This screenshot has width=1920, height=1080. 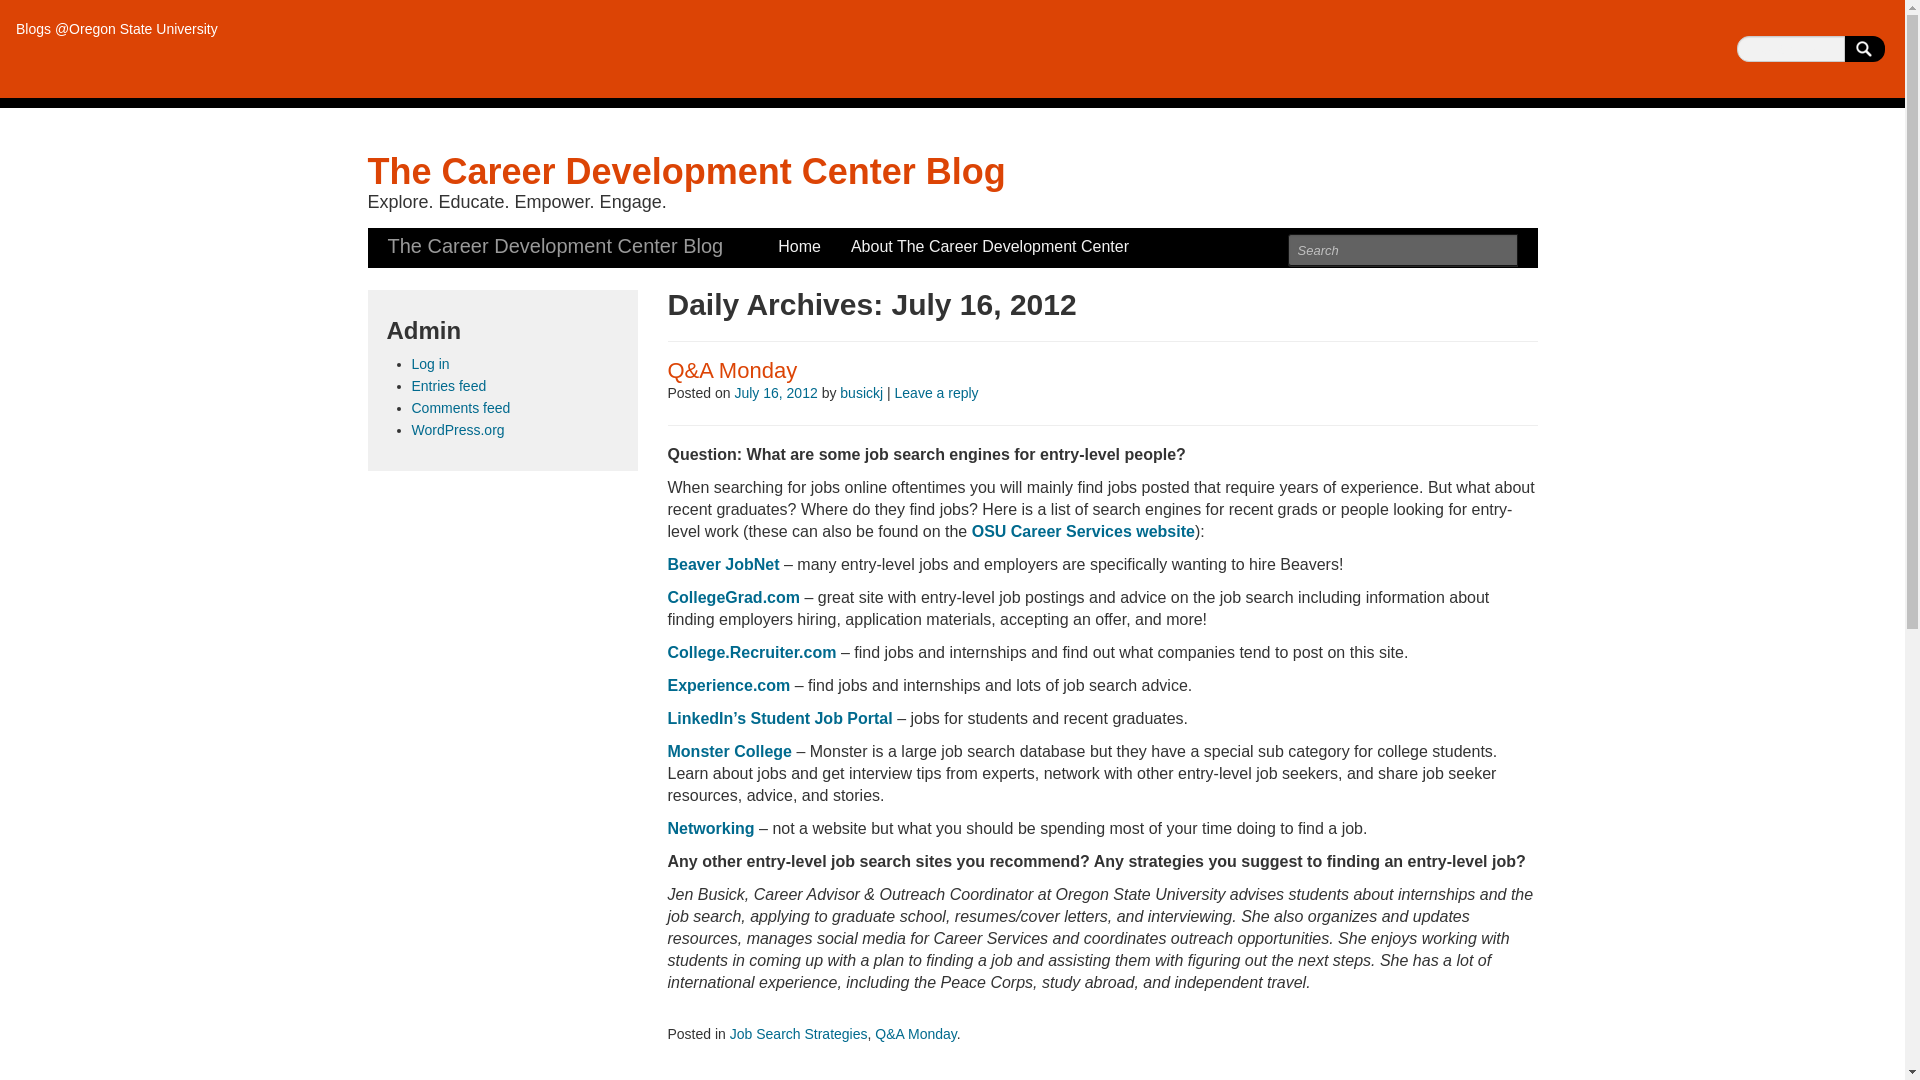 What do you see at coordinates (775, 392) in the screenshot?
I see `2:49 pm` at bounding box center [775, 392].